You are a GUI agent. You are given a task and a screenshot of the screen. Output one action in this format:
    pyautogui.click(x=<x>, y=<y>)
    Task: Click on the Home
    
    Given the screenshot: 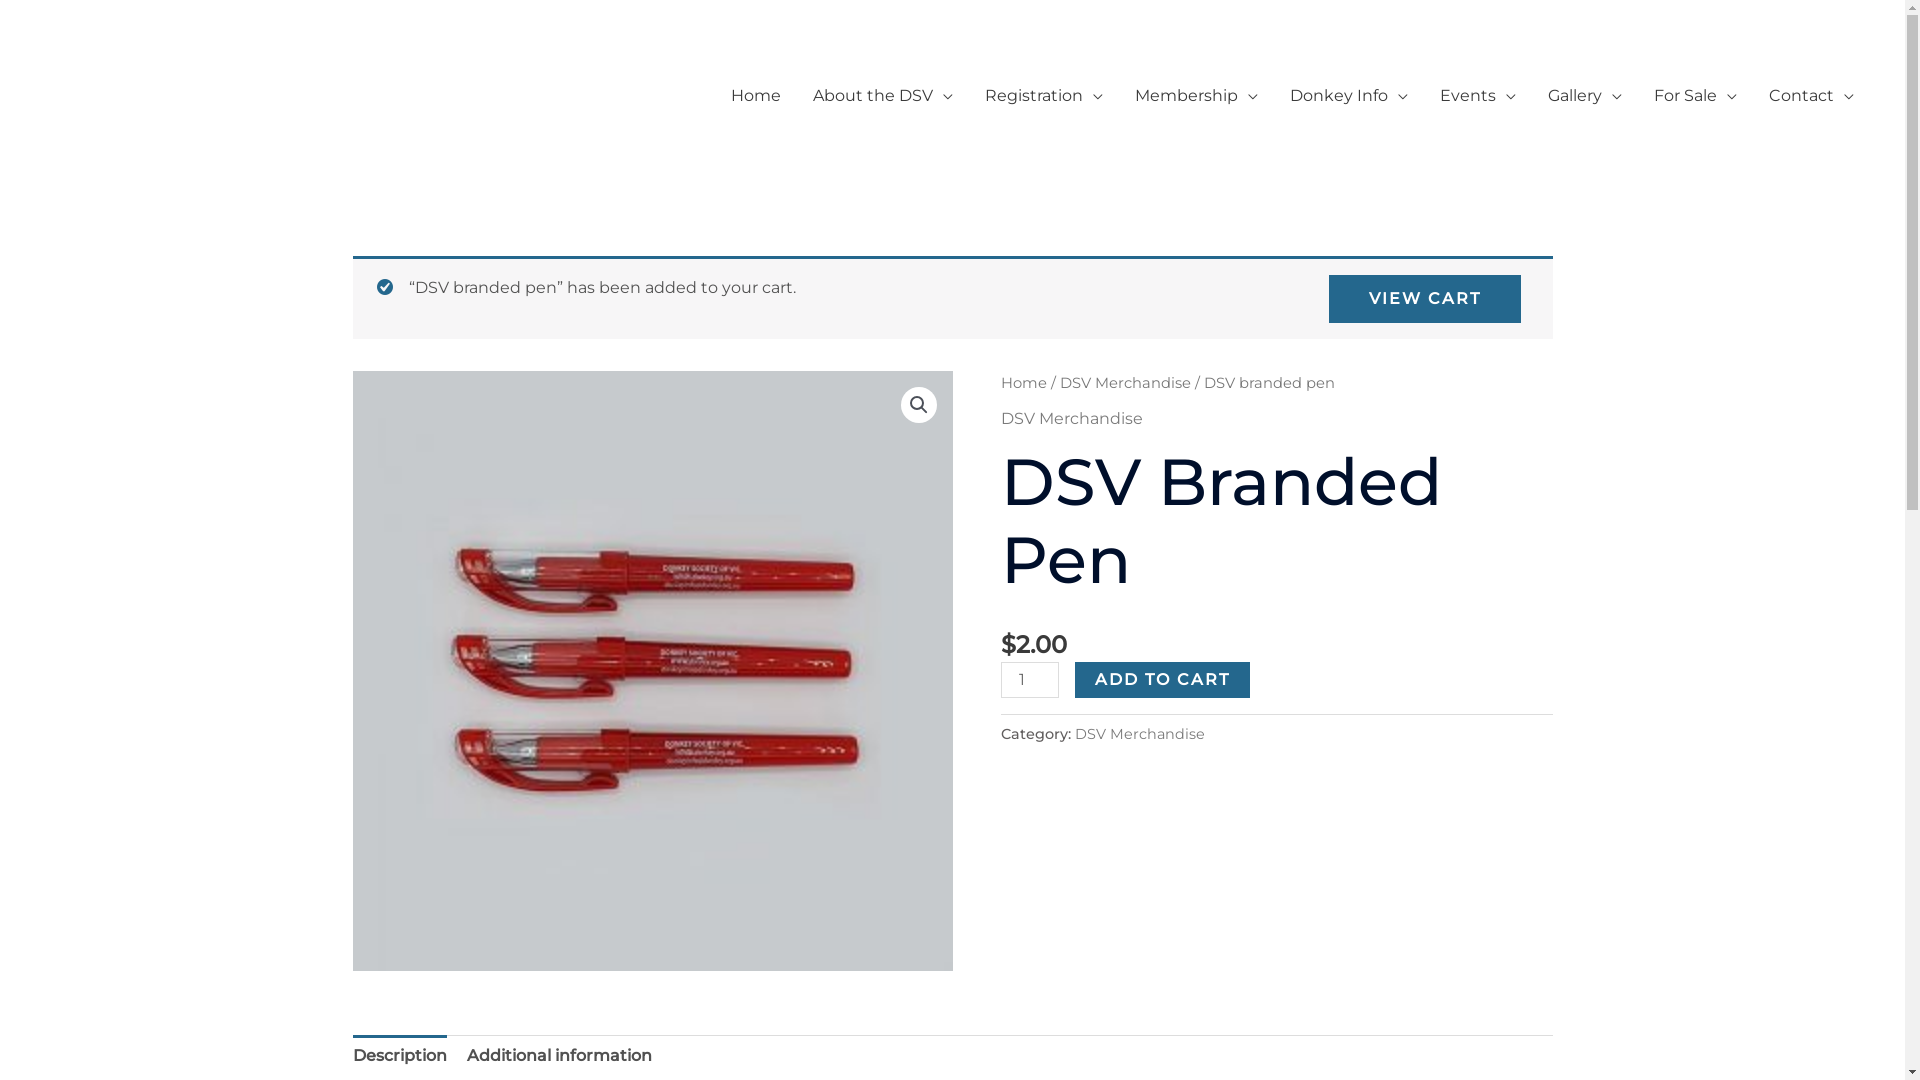 What is the action you would take?
    pyautogui.click(x=756, y=96)
    